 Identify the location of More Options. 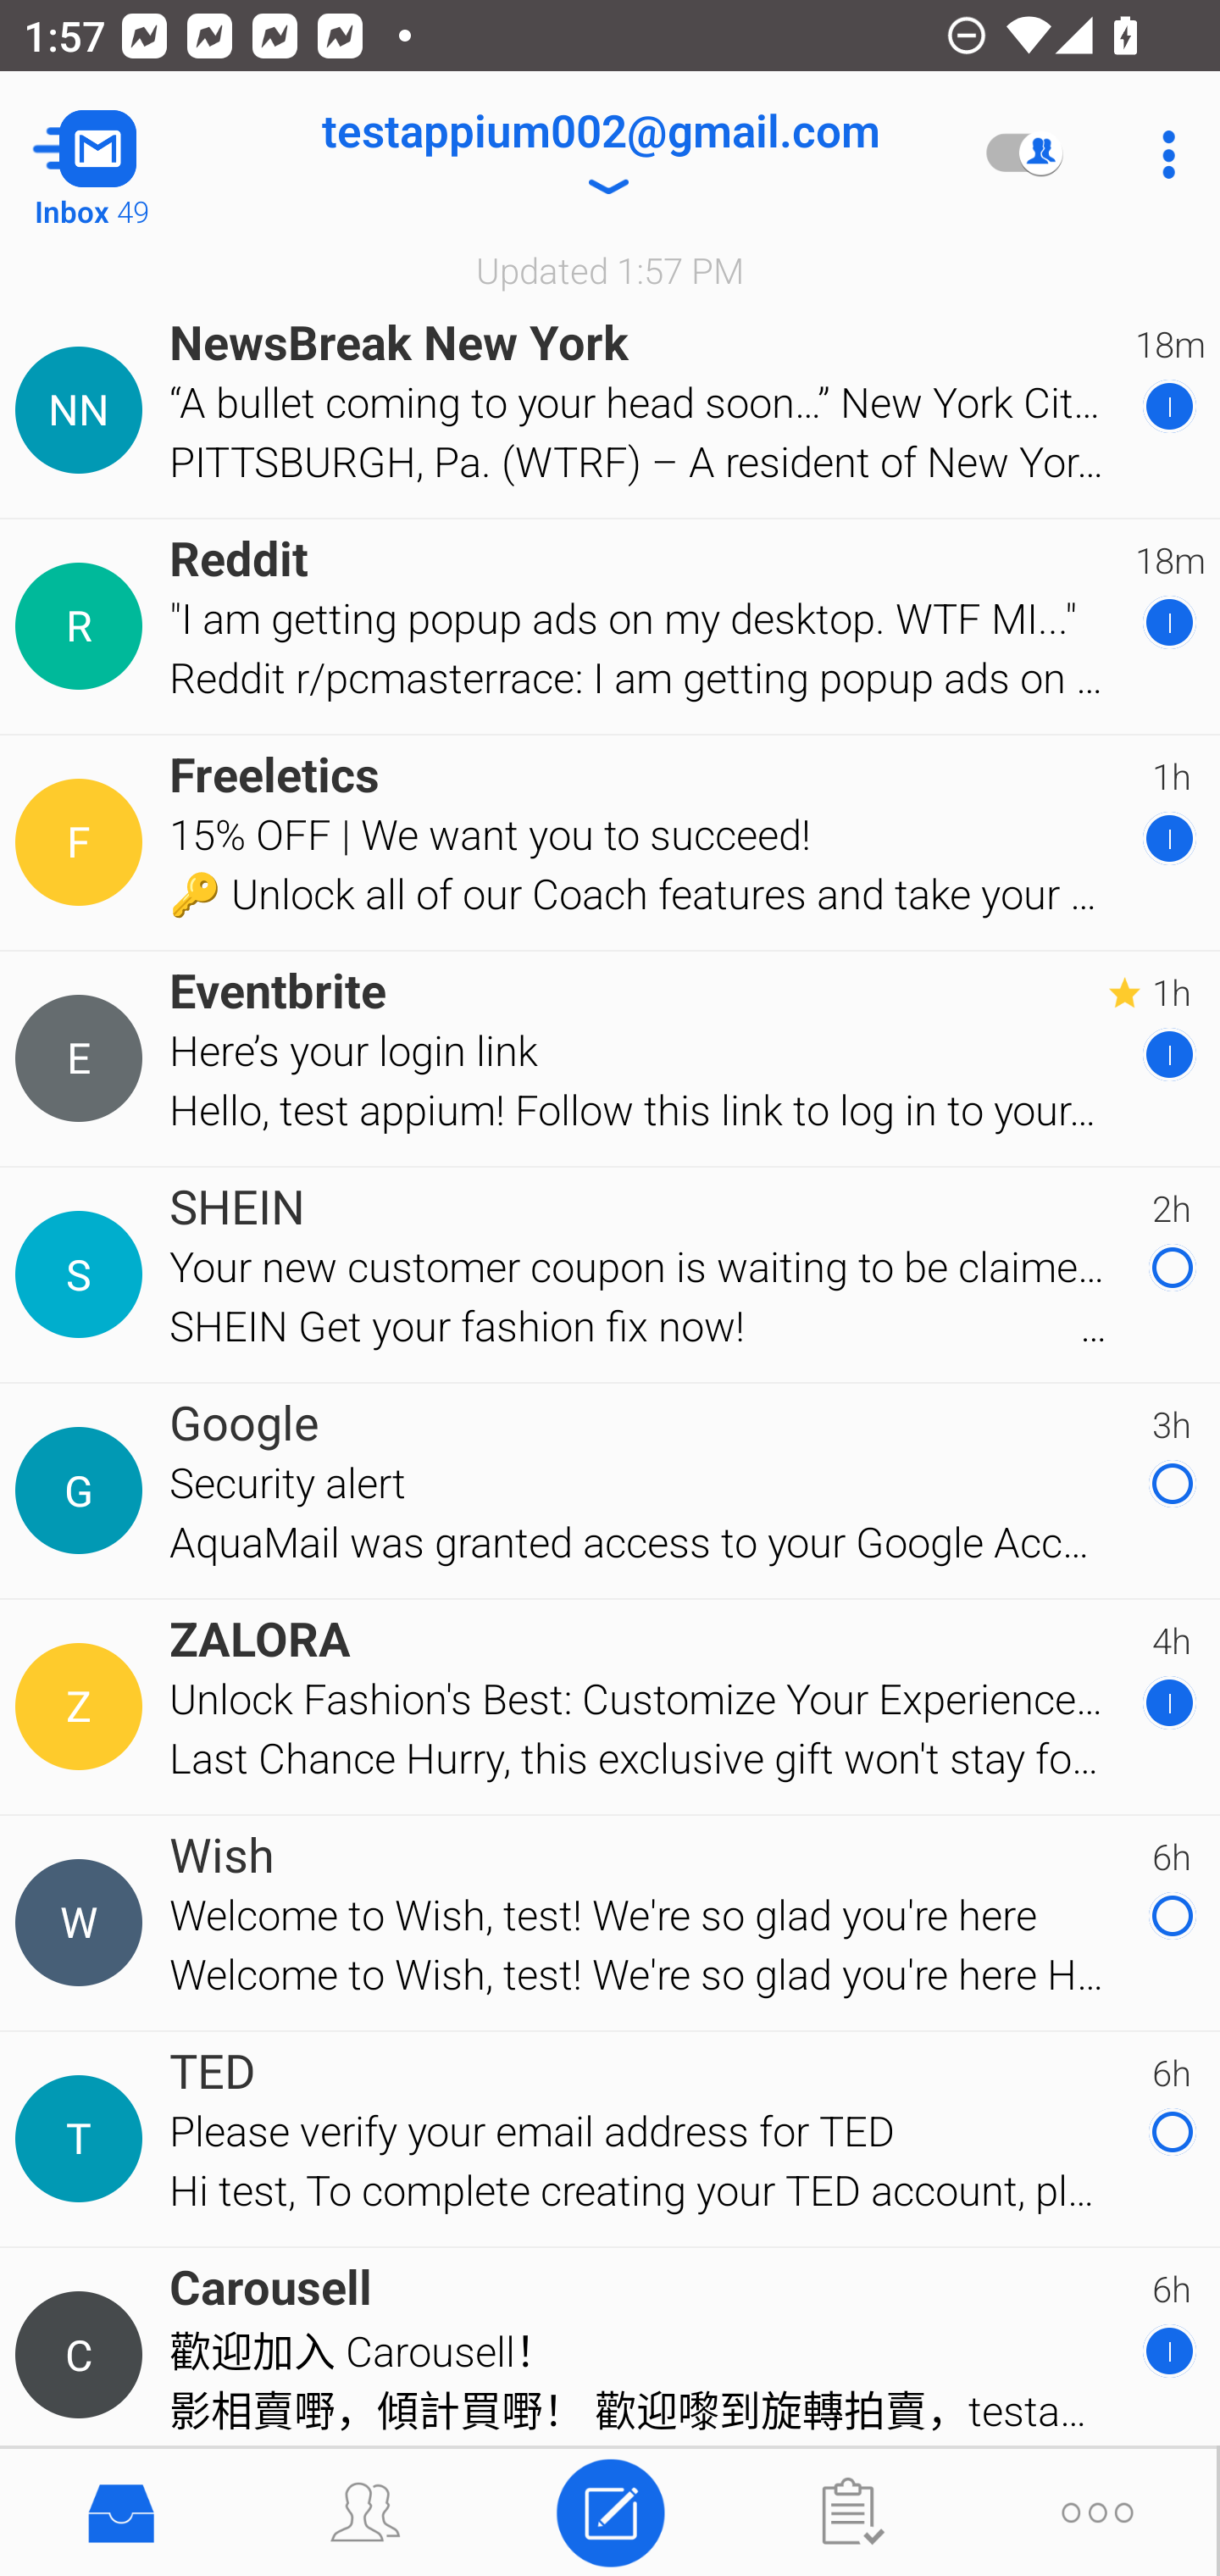
(1161, 154).